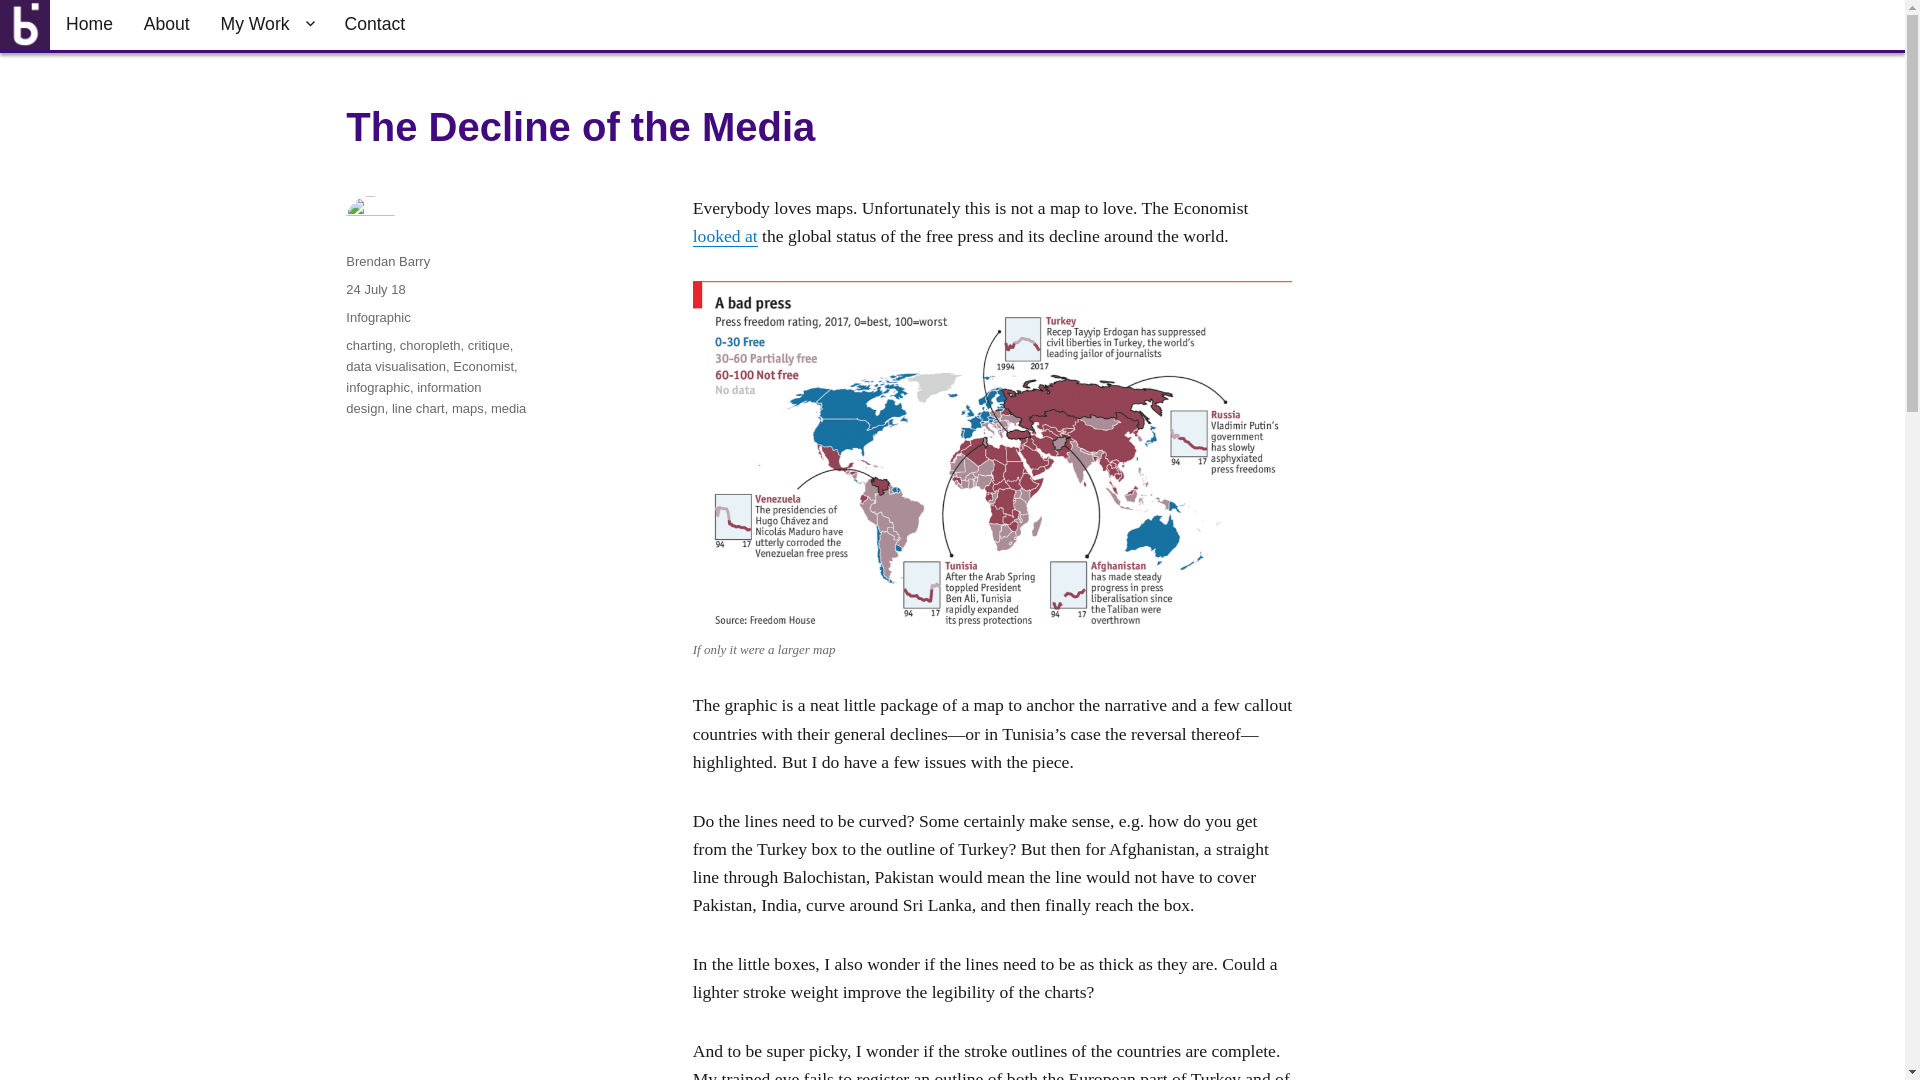  Describe the element at coordinates (726, 236) in the screenshot. I see `looked at` at that location.